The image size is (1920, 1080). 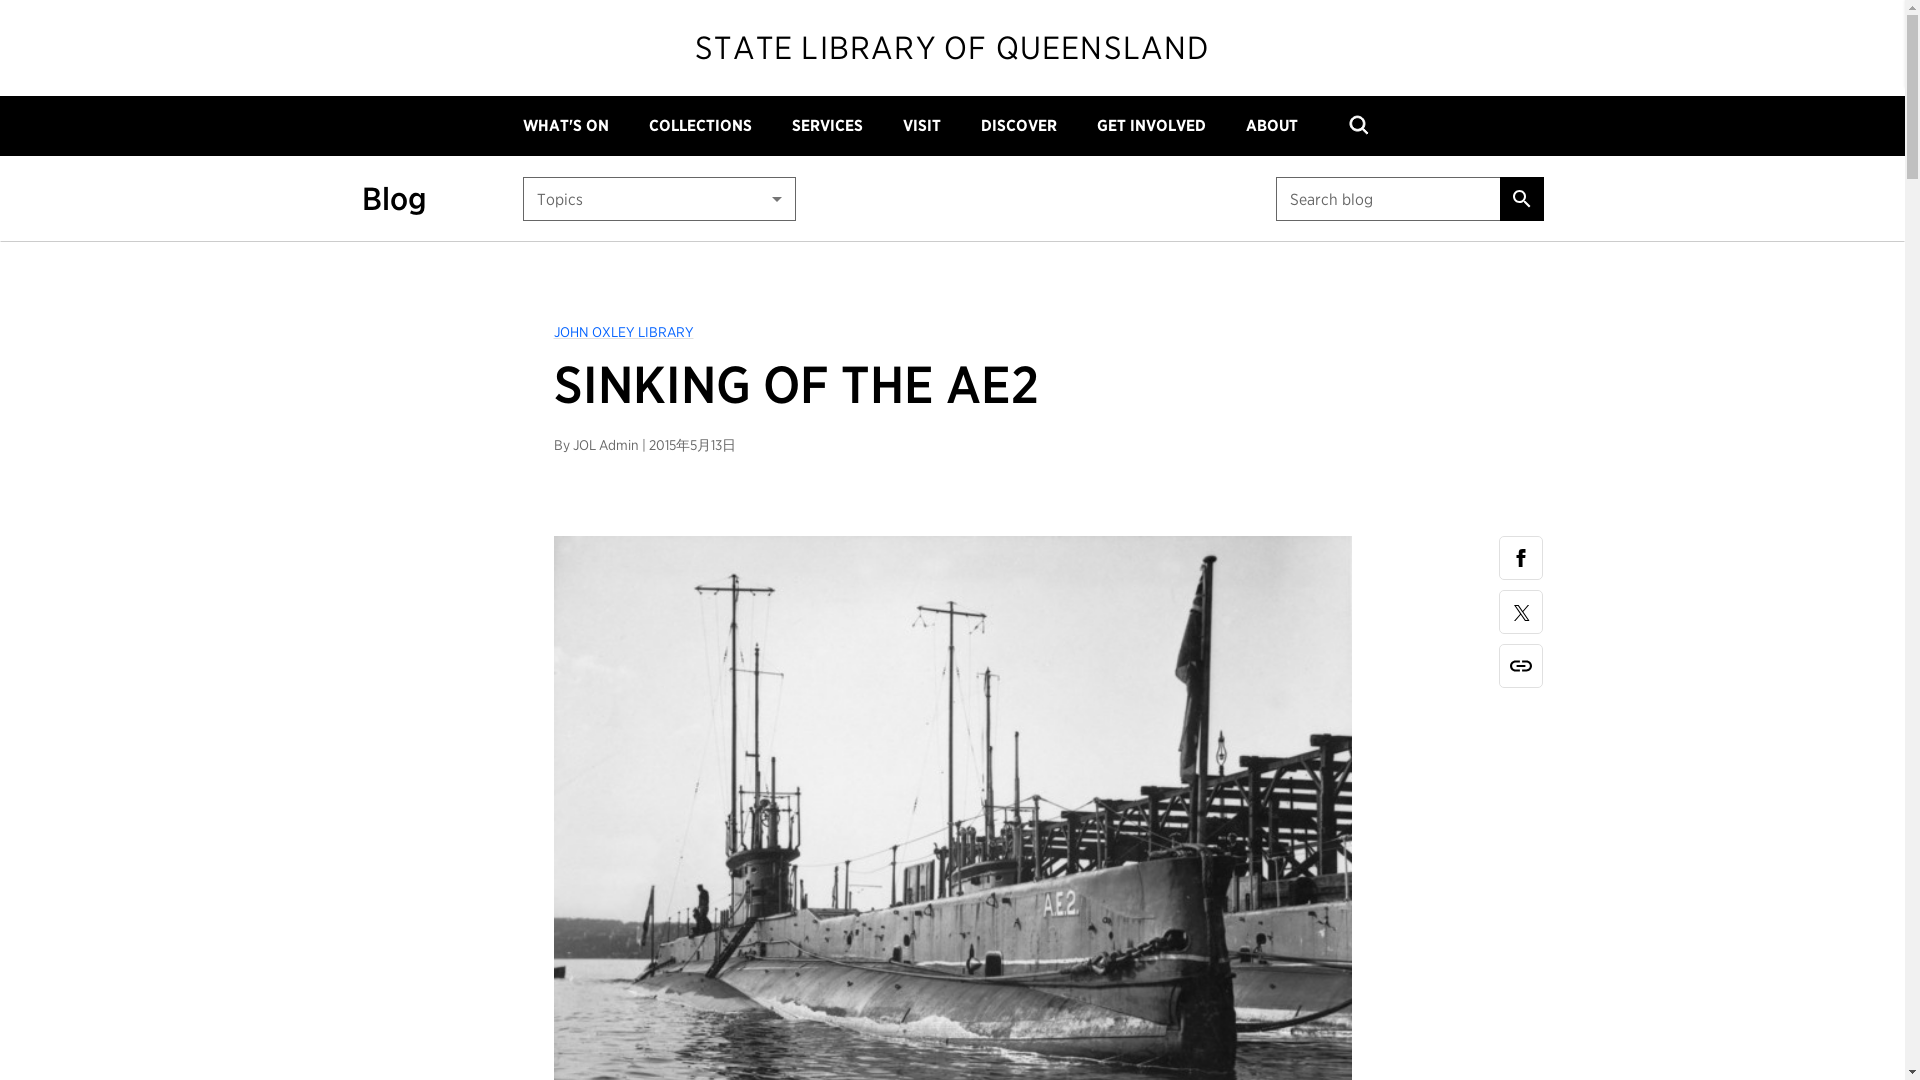 I want to click on WHAT'S ON, so click(x=565, y=126).